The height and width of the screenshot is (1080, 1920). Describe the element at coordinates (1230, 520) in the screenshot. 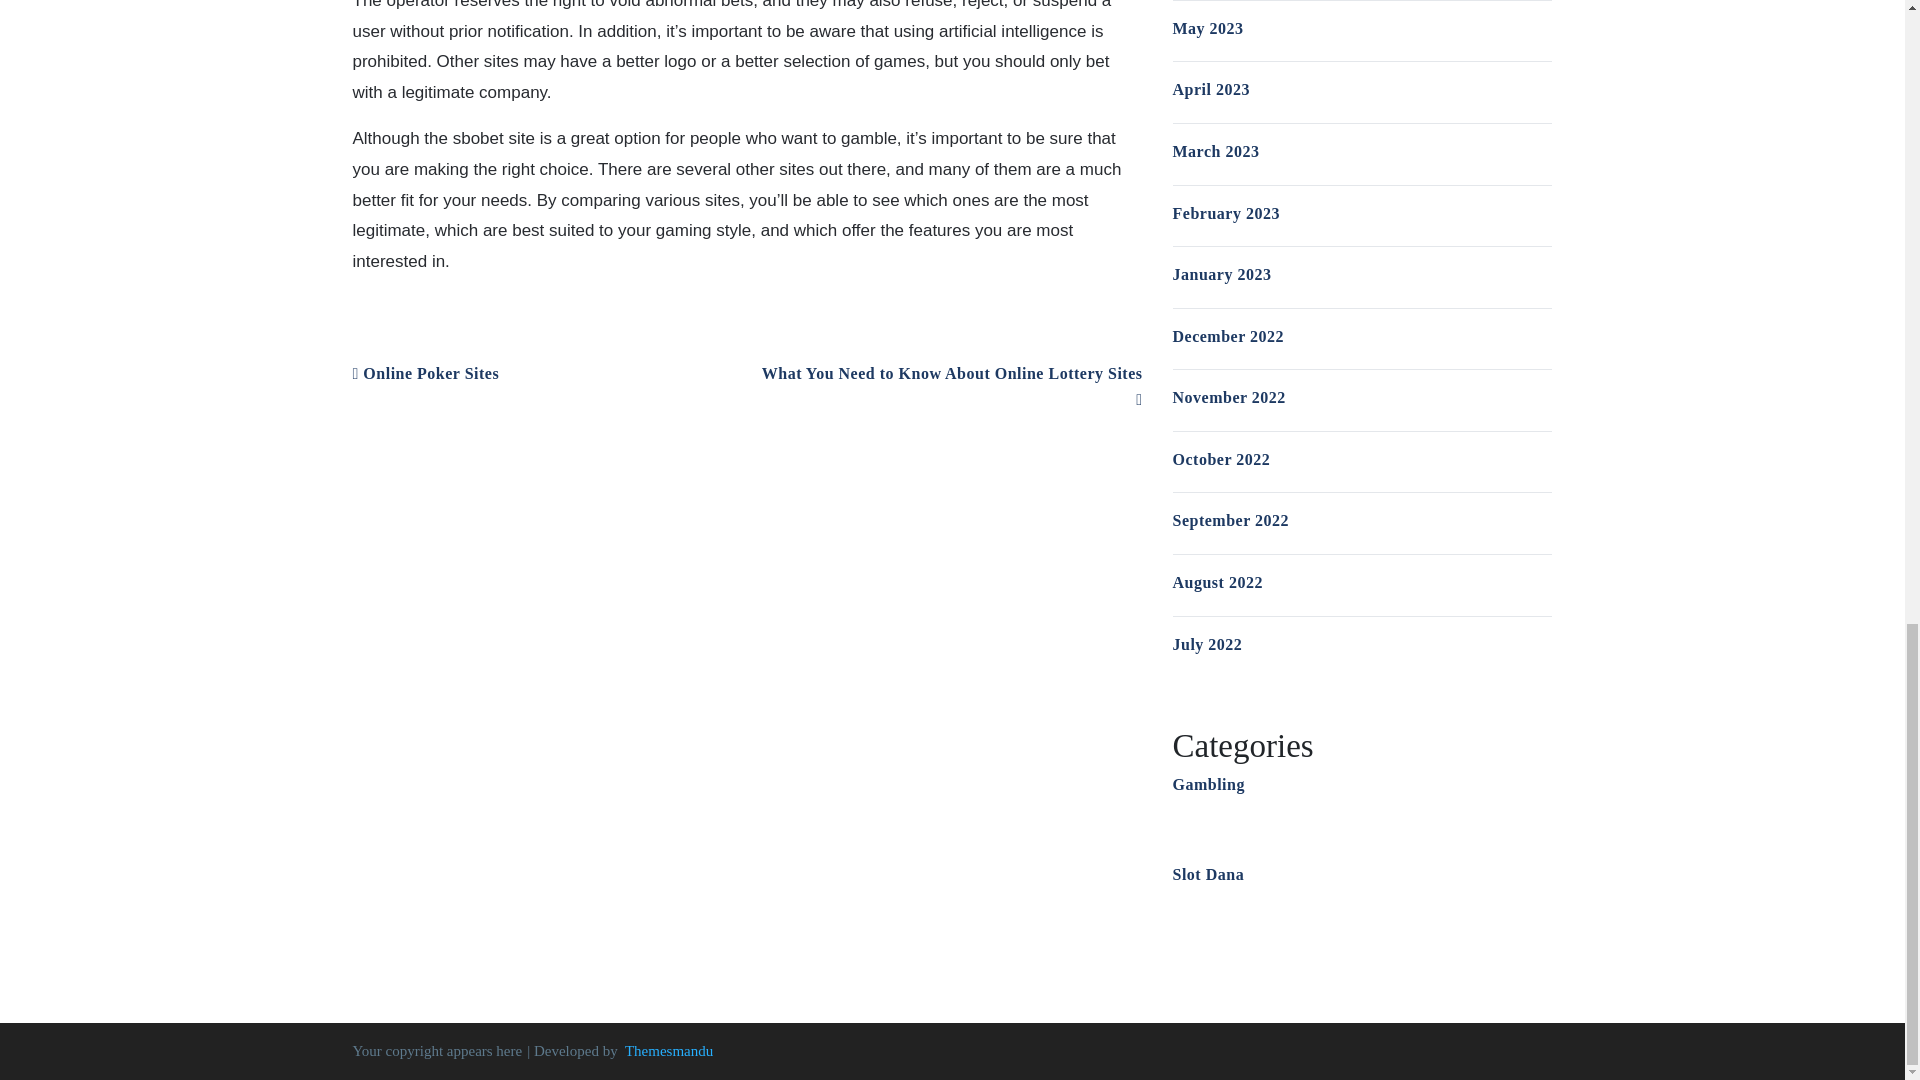

I see `September 2022` at that location.